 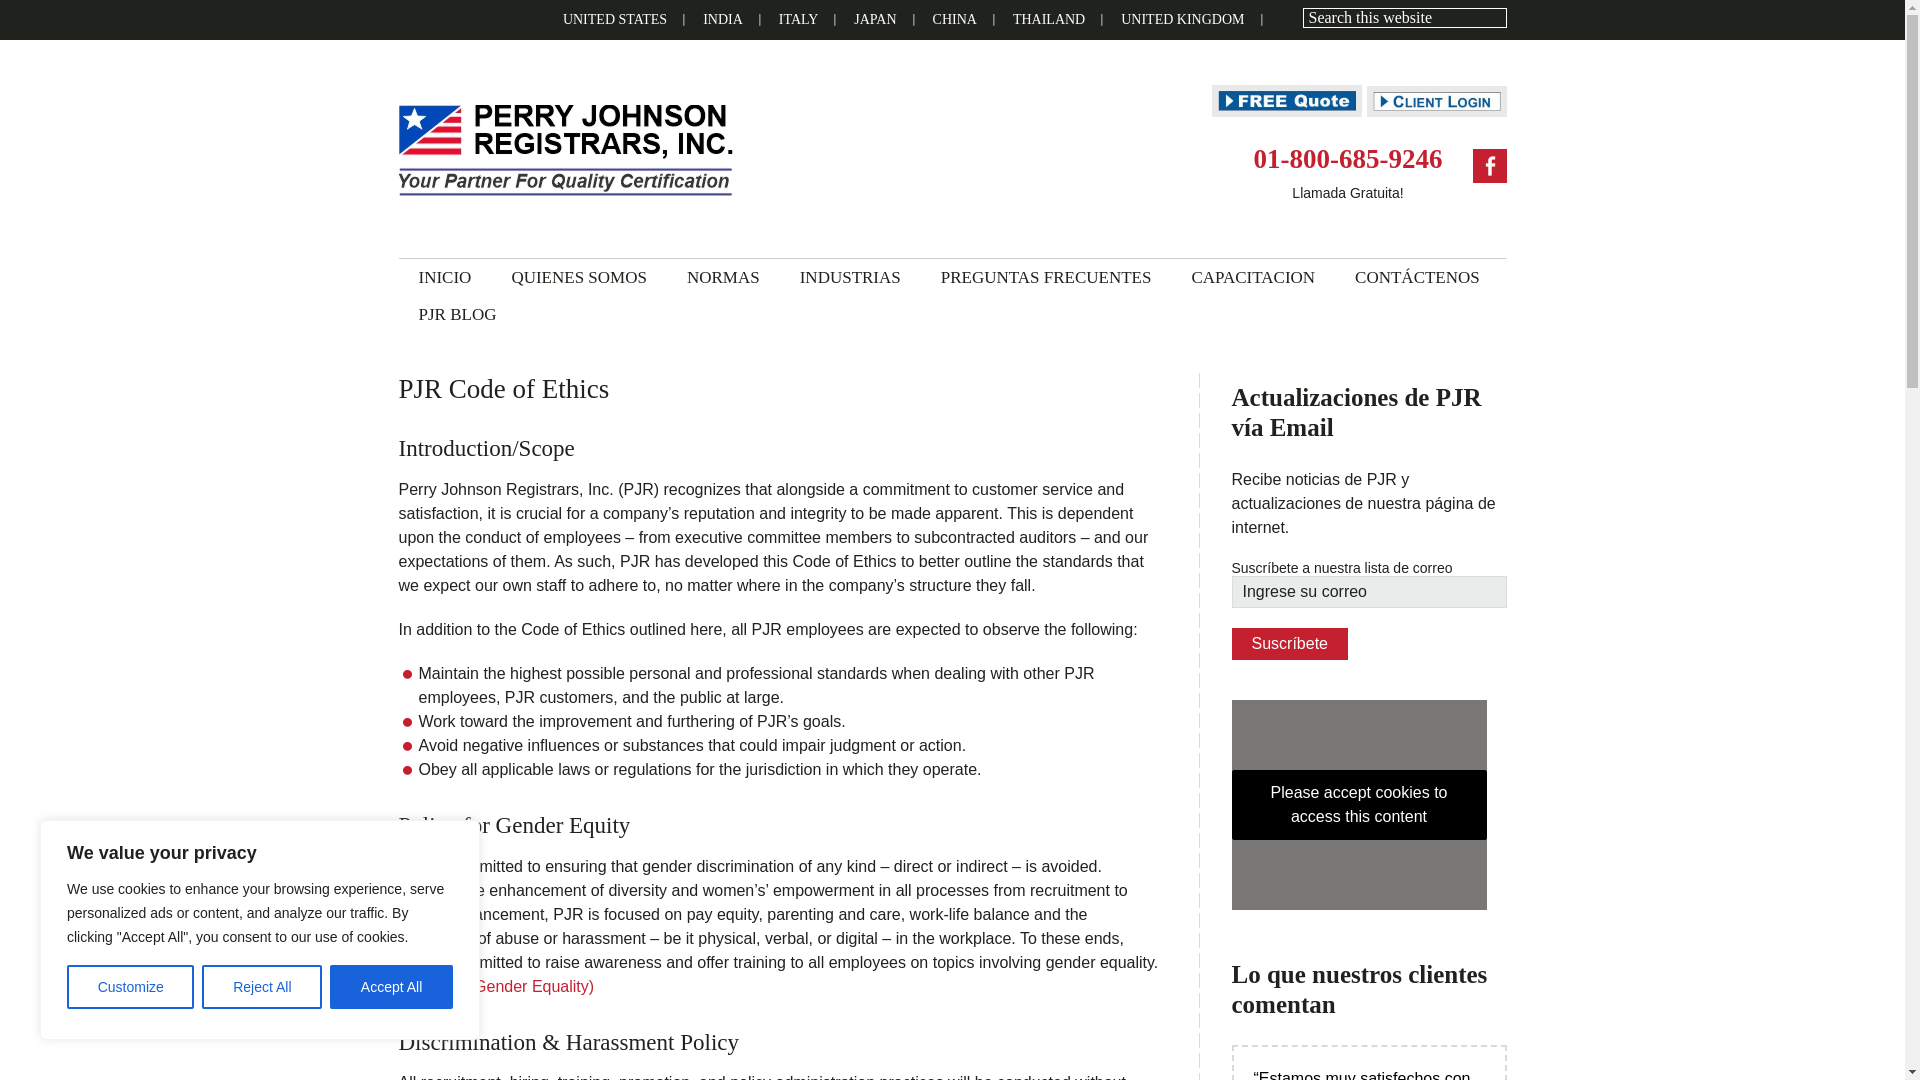 I want to click on Facebook, so click(x=1488, y=166).